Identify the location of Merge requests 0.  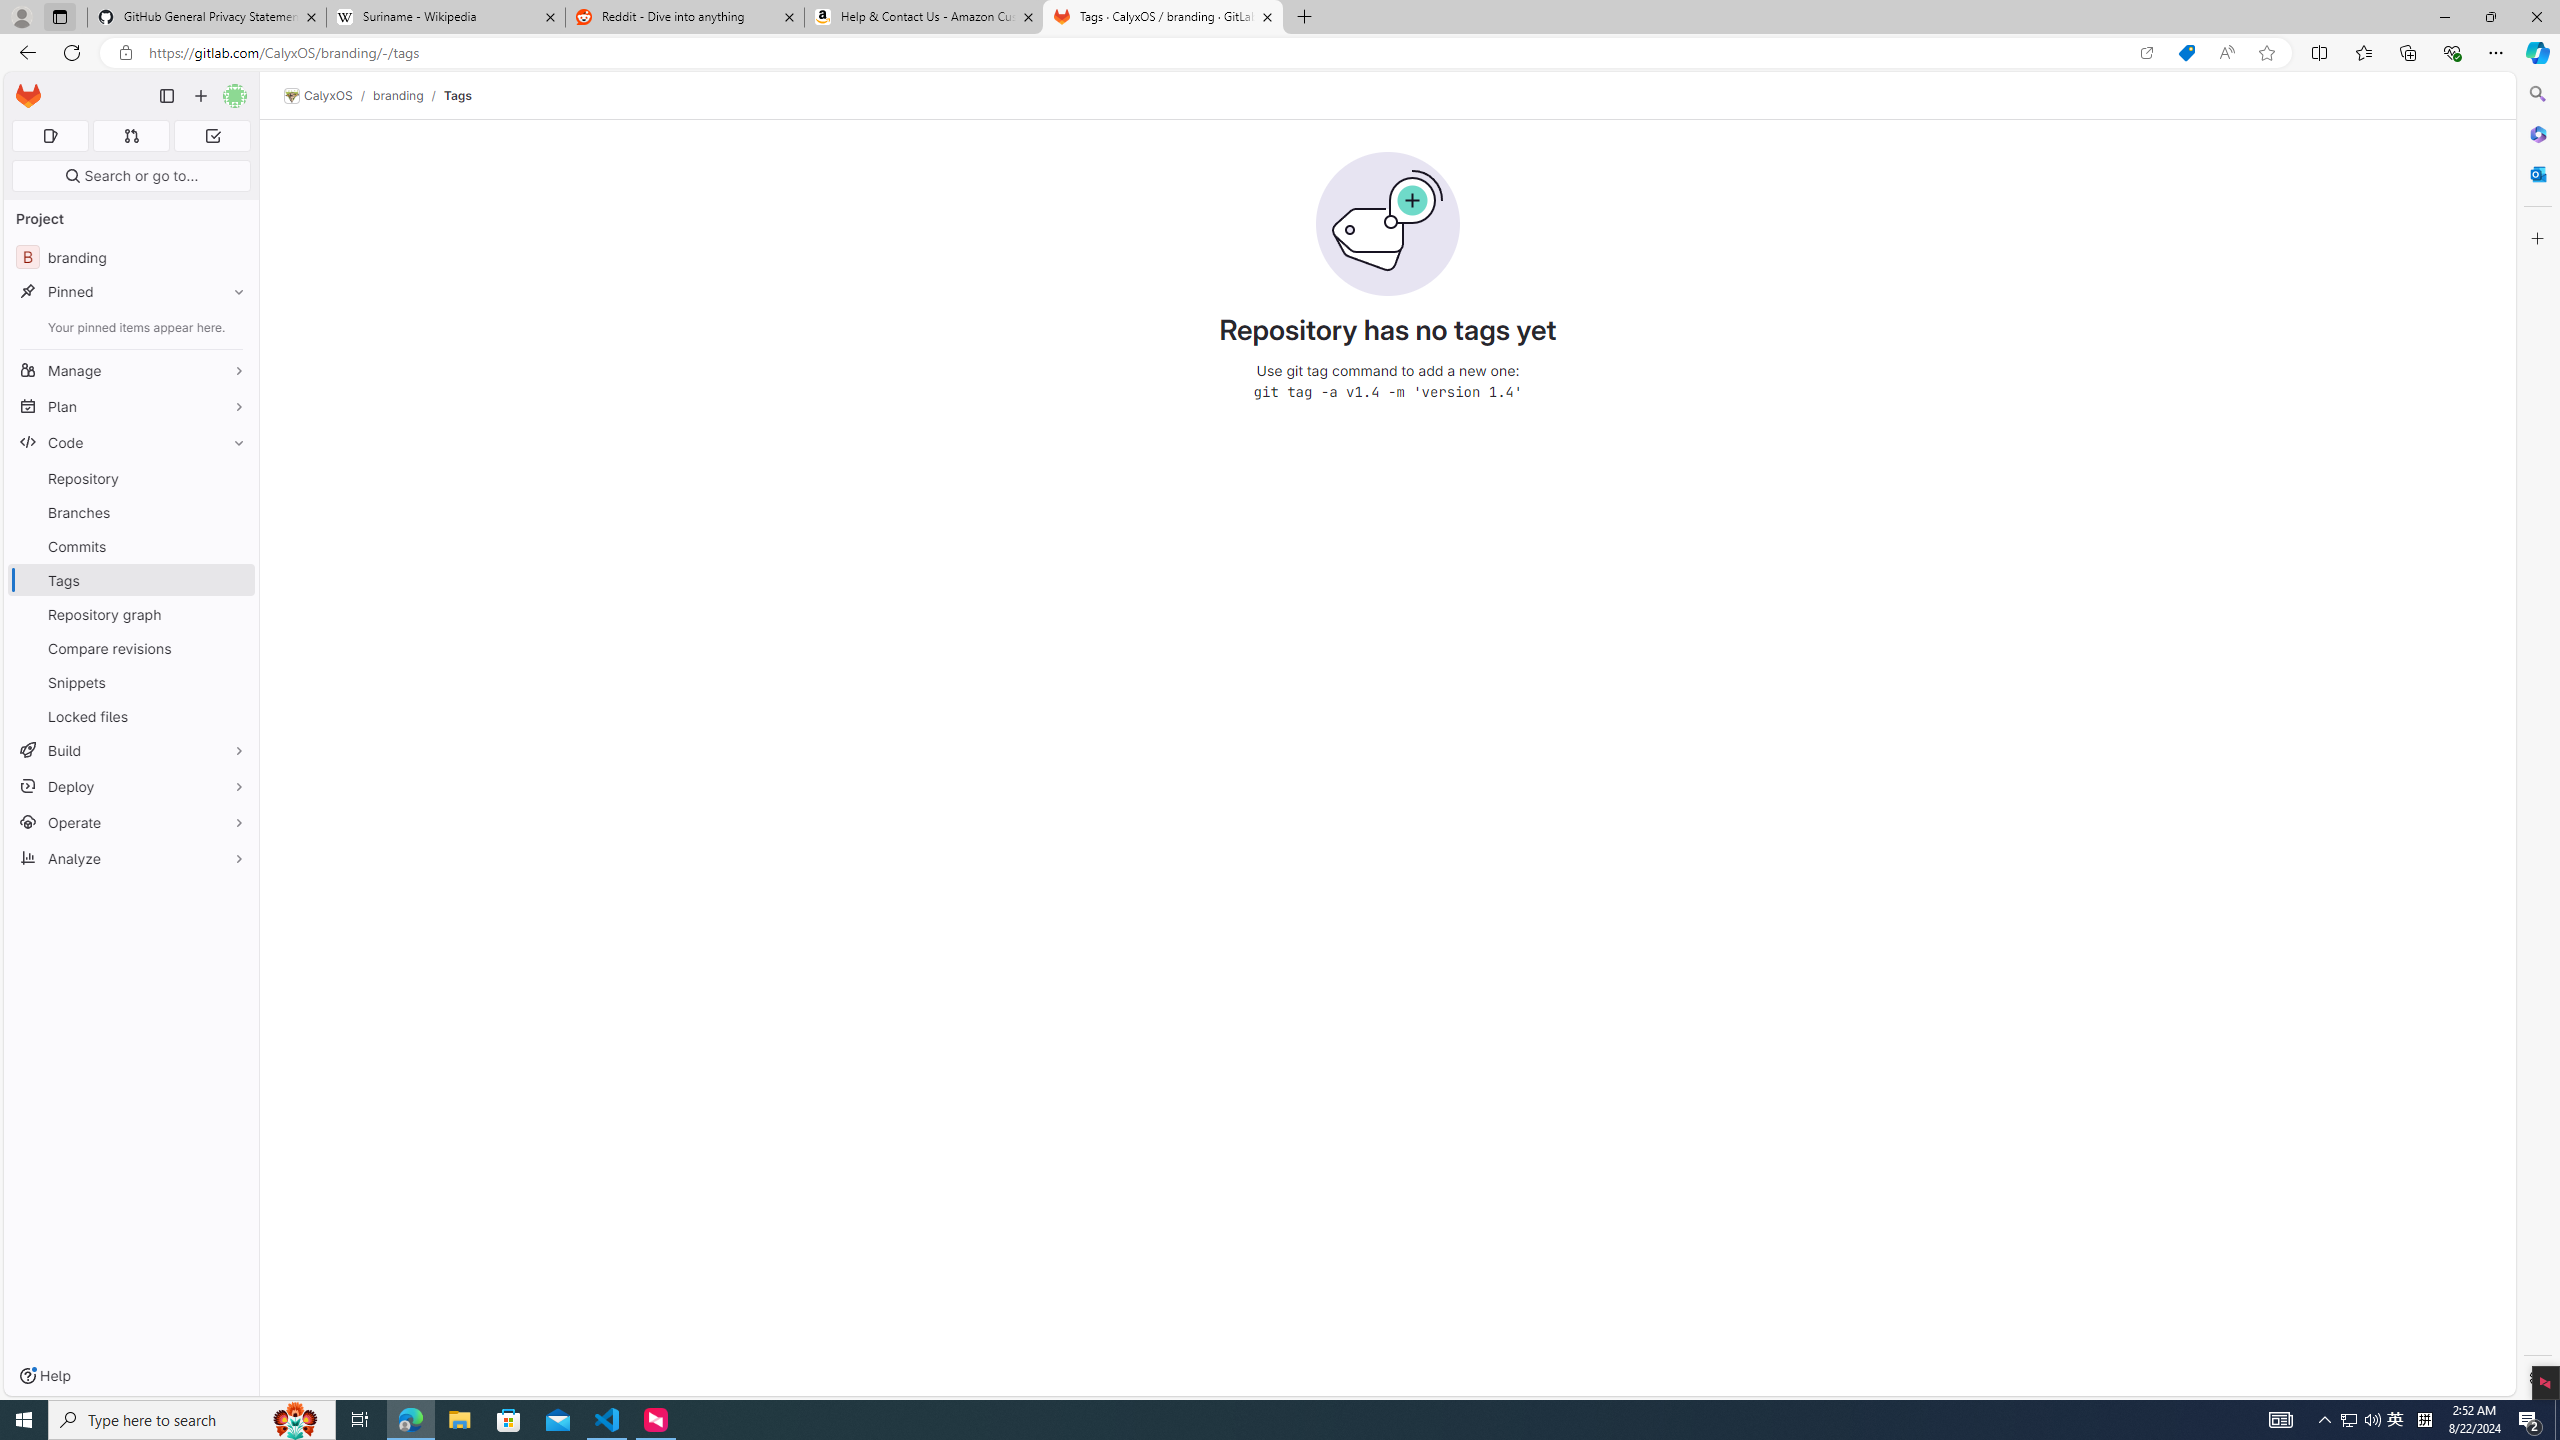
(130, 136).